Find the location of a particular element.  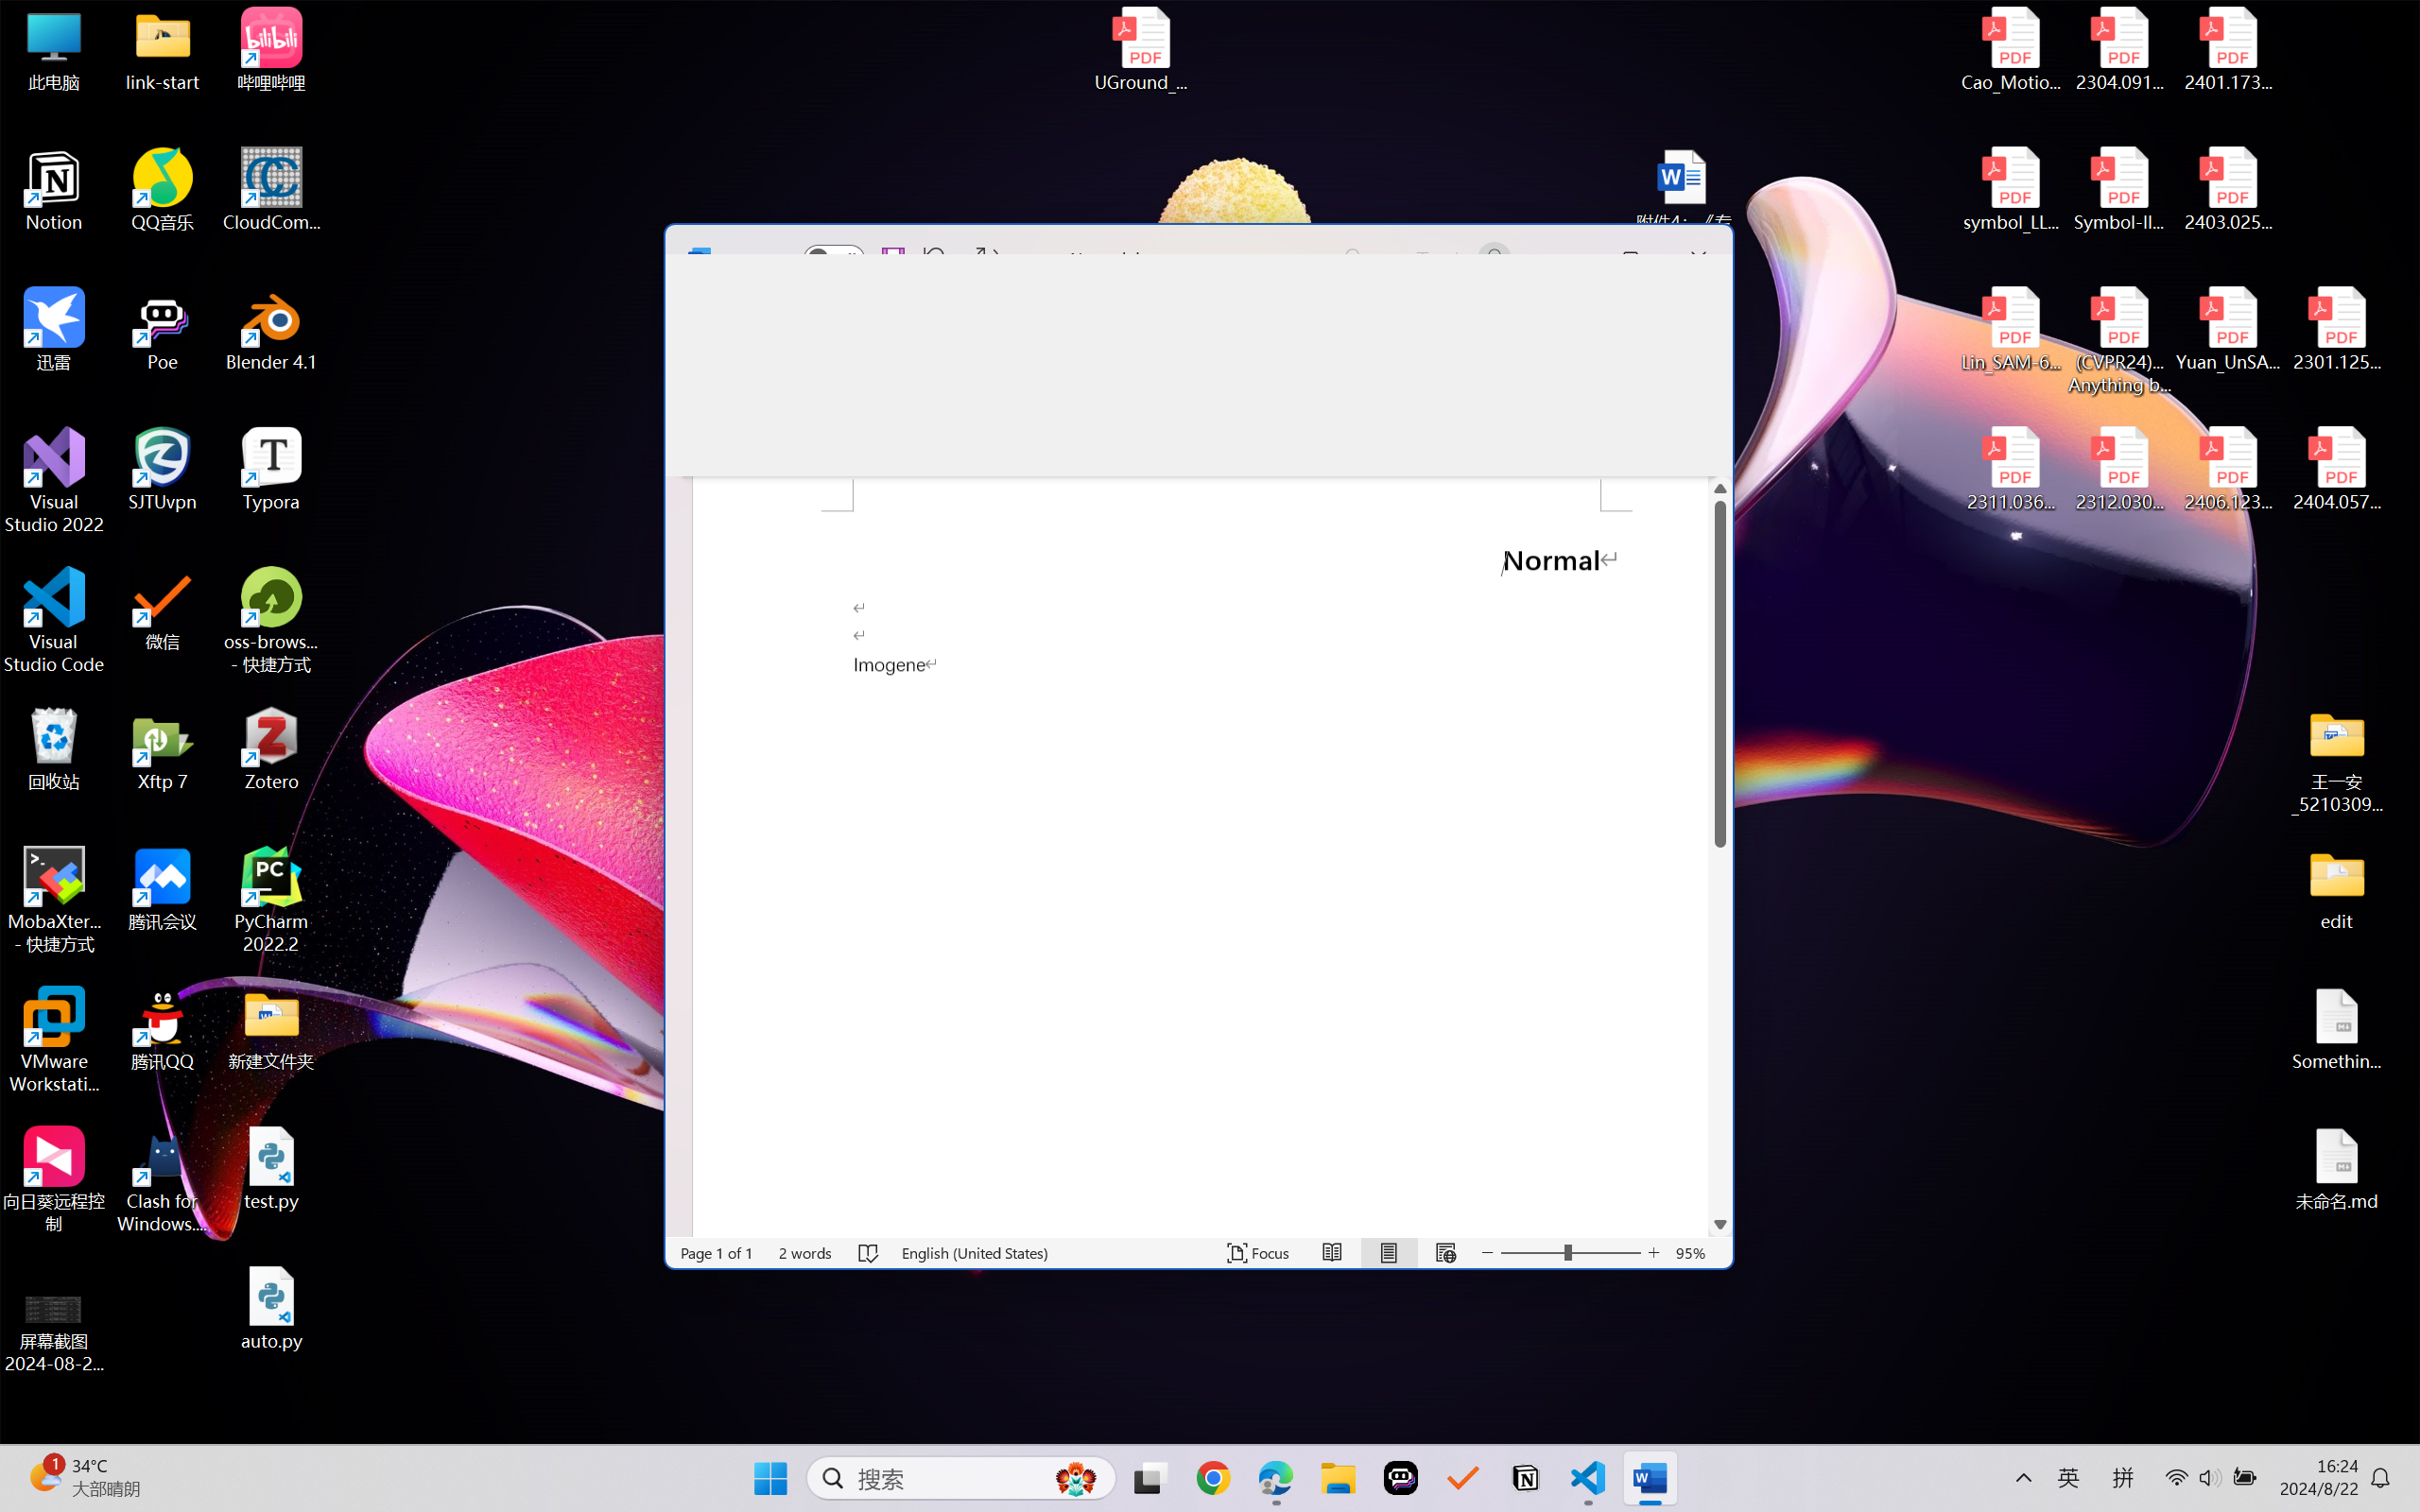

Ink to Math is located at coordinates (1567, 395).